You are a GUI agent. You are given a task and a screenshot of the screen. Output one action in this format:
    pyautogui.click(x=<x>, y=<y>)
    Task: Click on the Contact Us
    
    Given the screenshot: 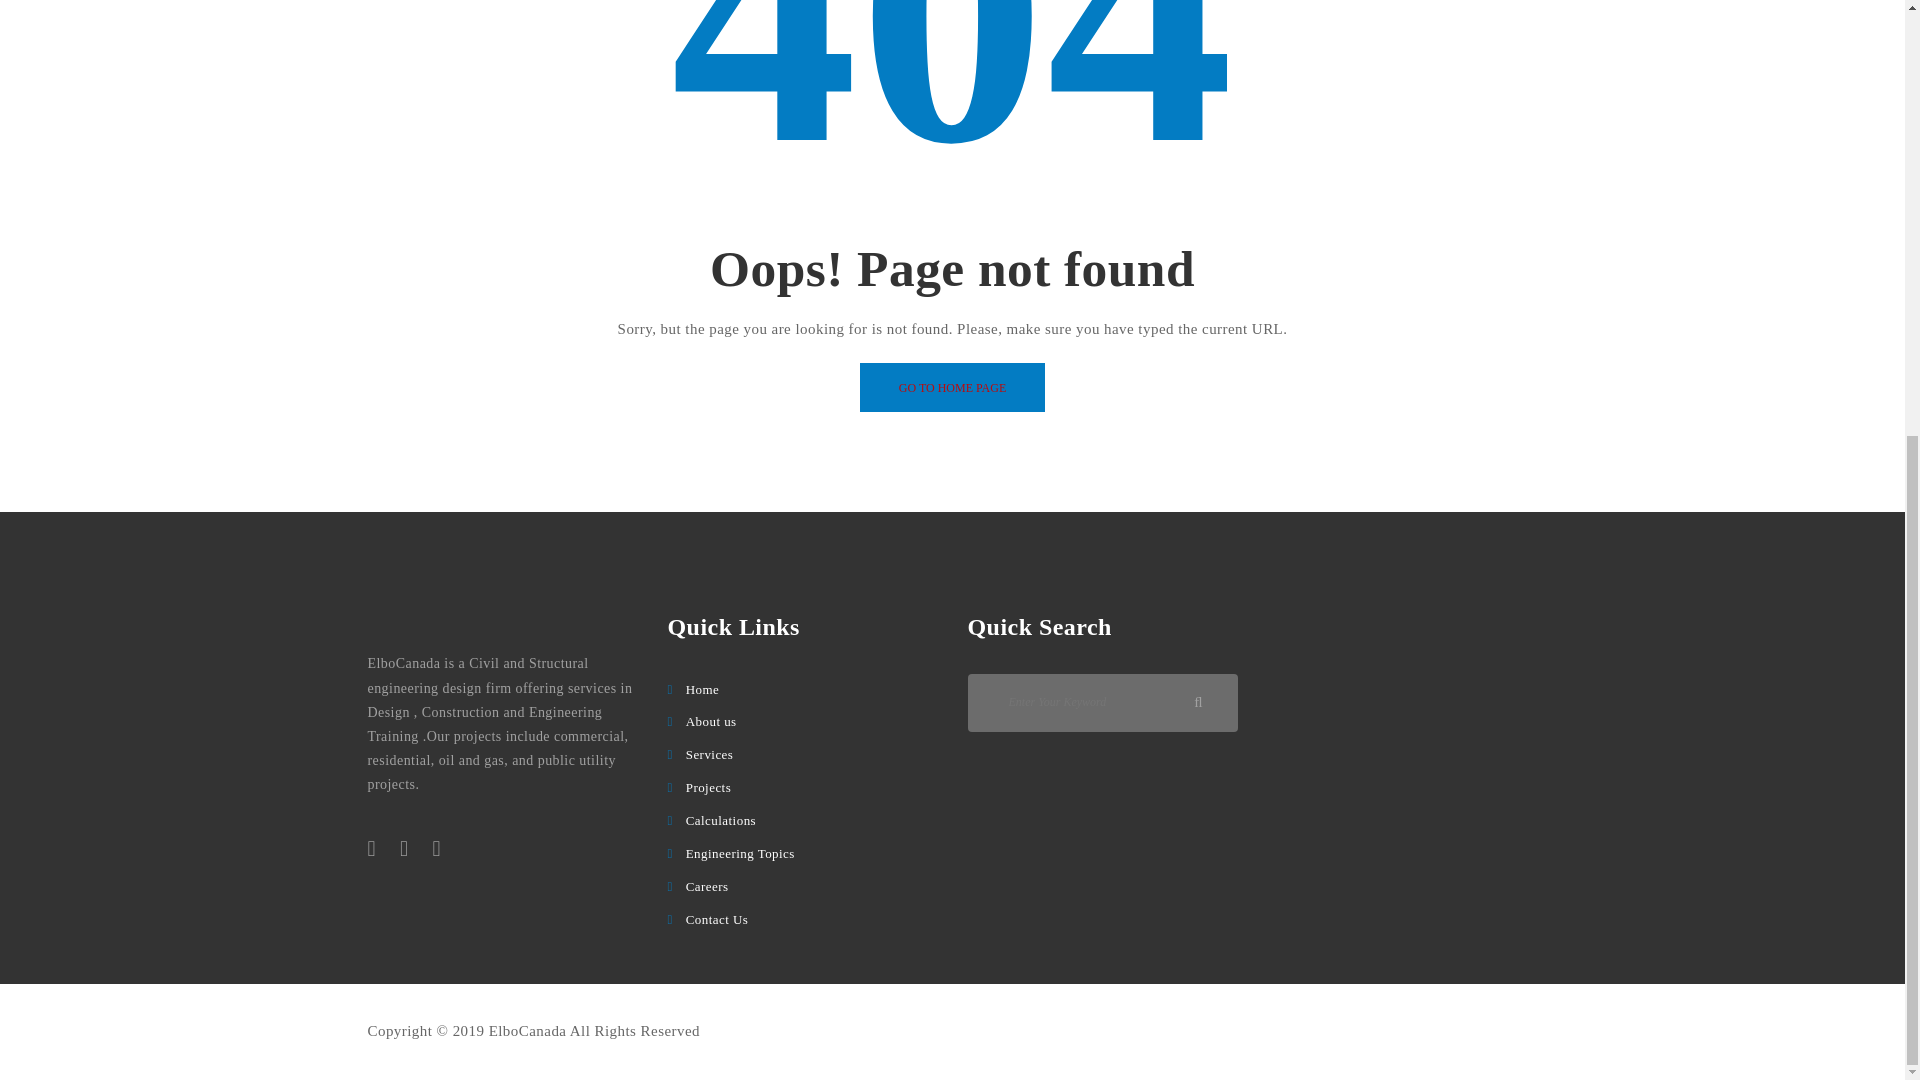 What is the action you would take?
    pyautogui.click(x=716, y=918)
    